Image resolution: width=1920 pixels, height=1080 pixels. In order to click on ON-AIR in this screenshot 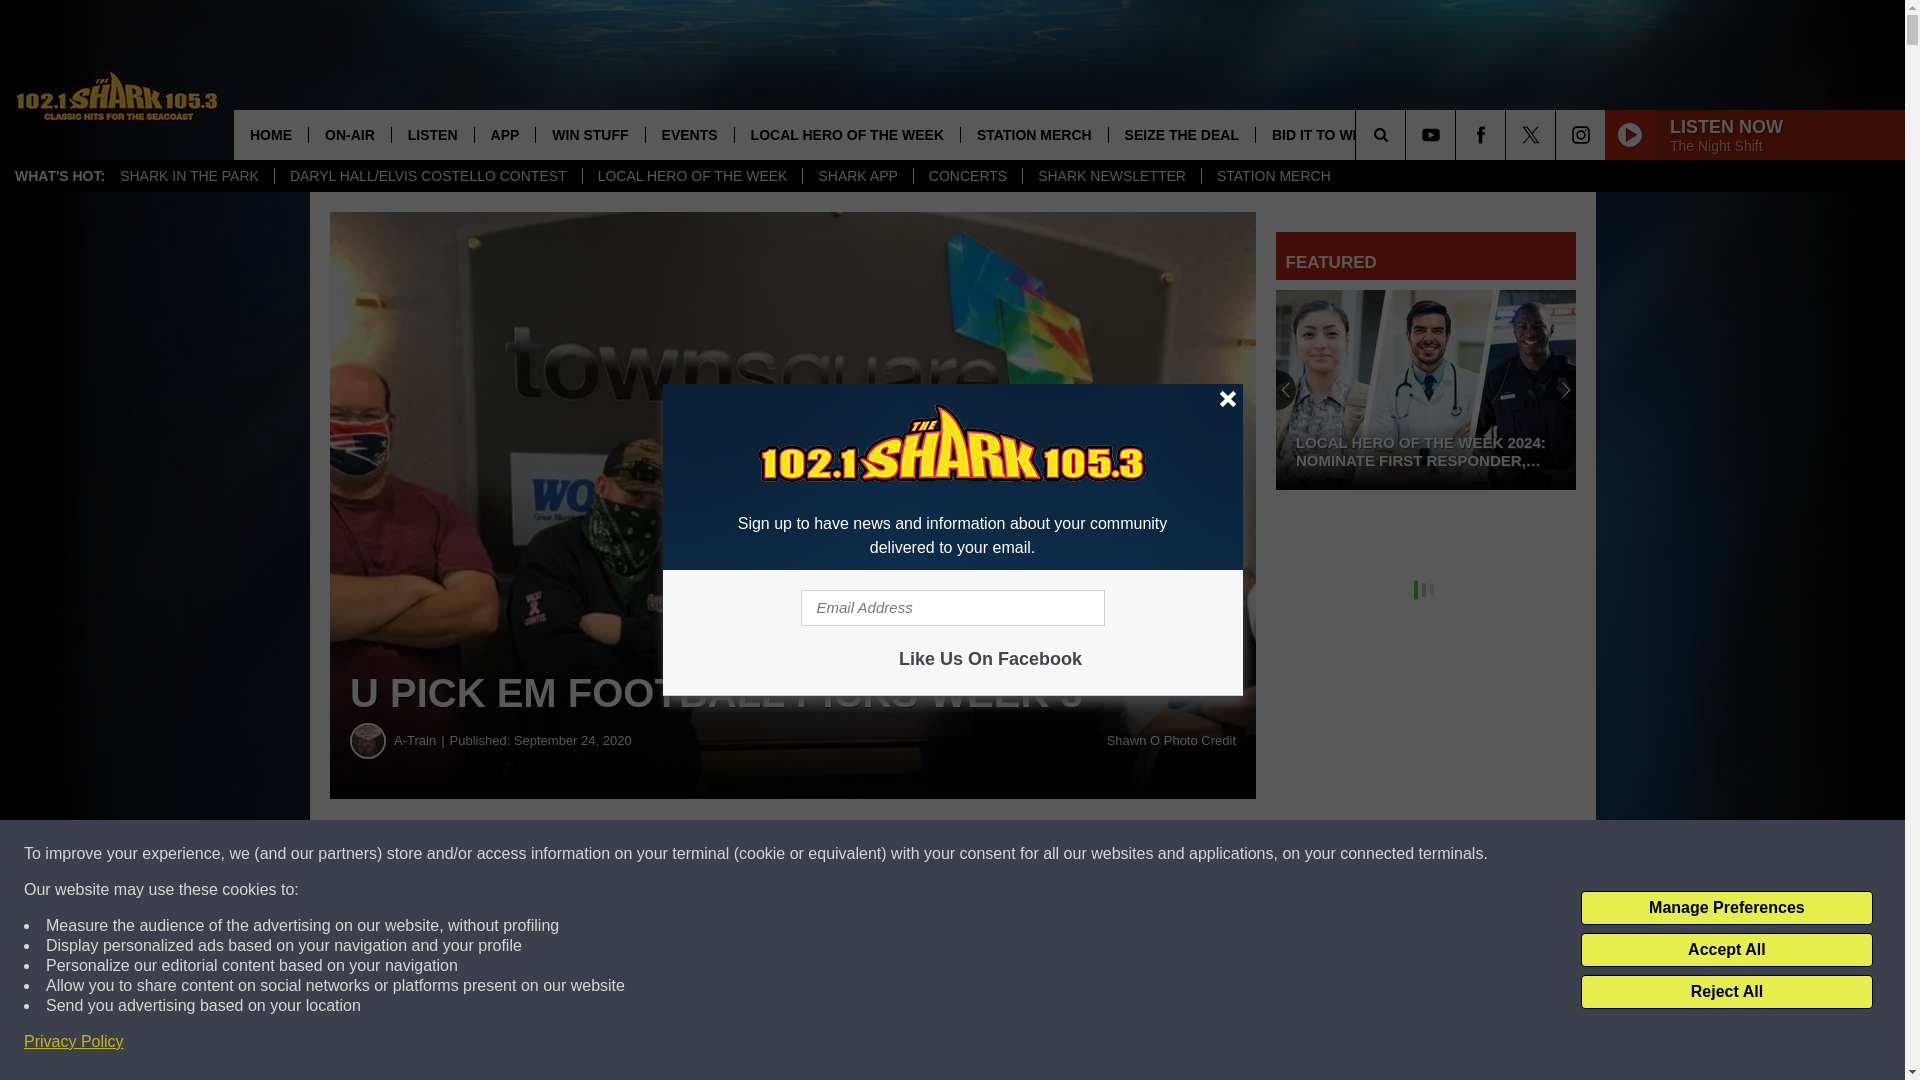, I will do `click(349, 134)`.